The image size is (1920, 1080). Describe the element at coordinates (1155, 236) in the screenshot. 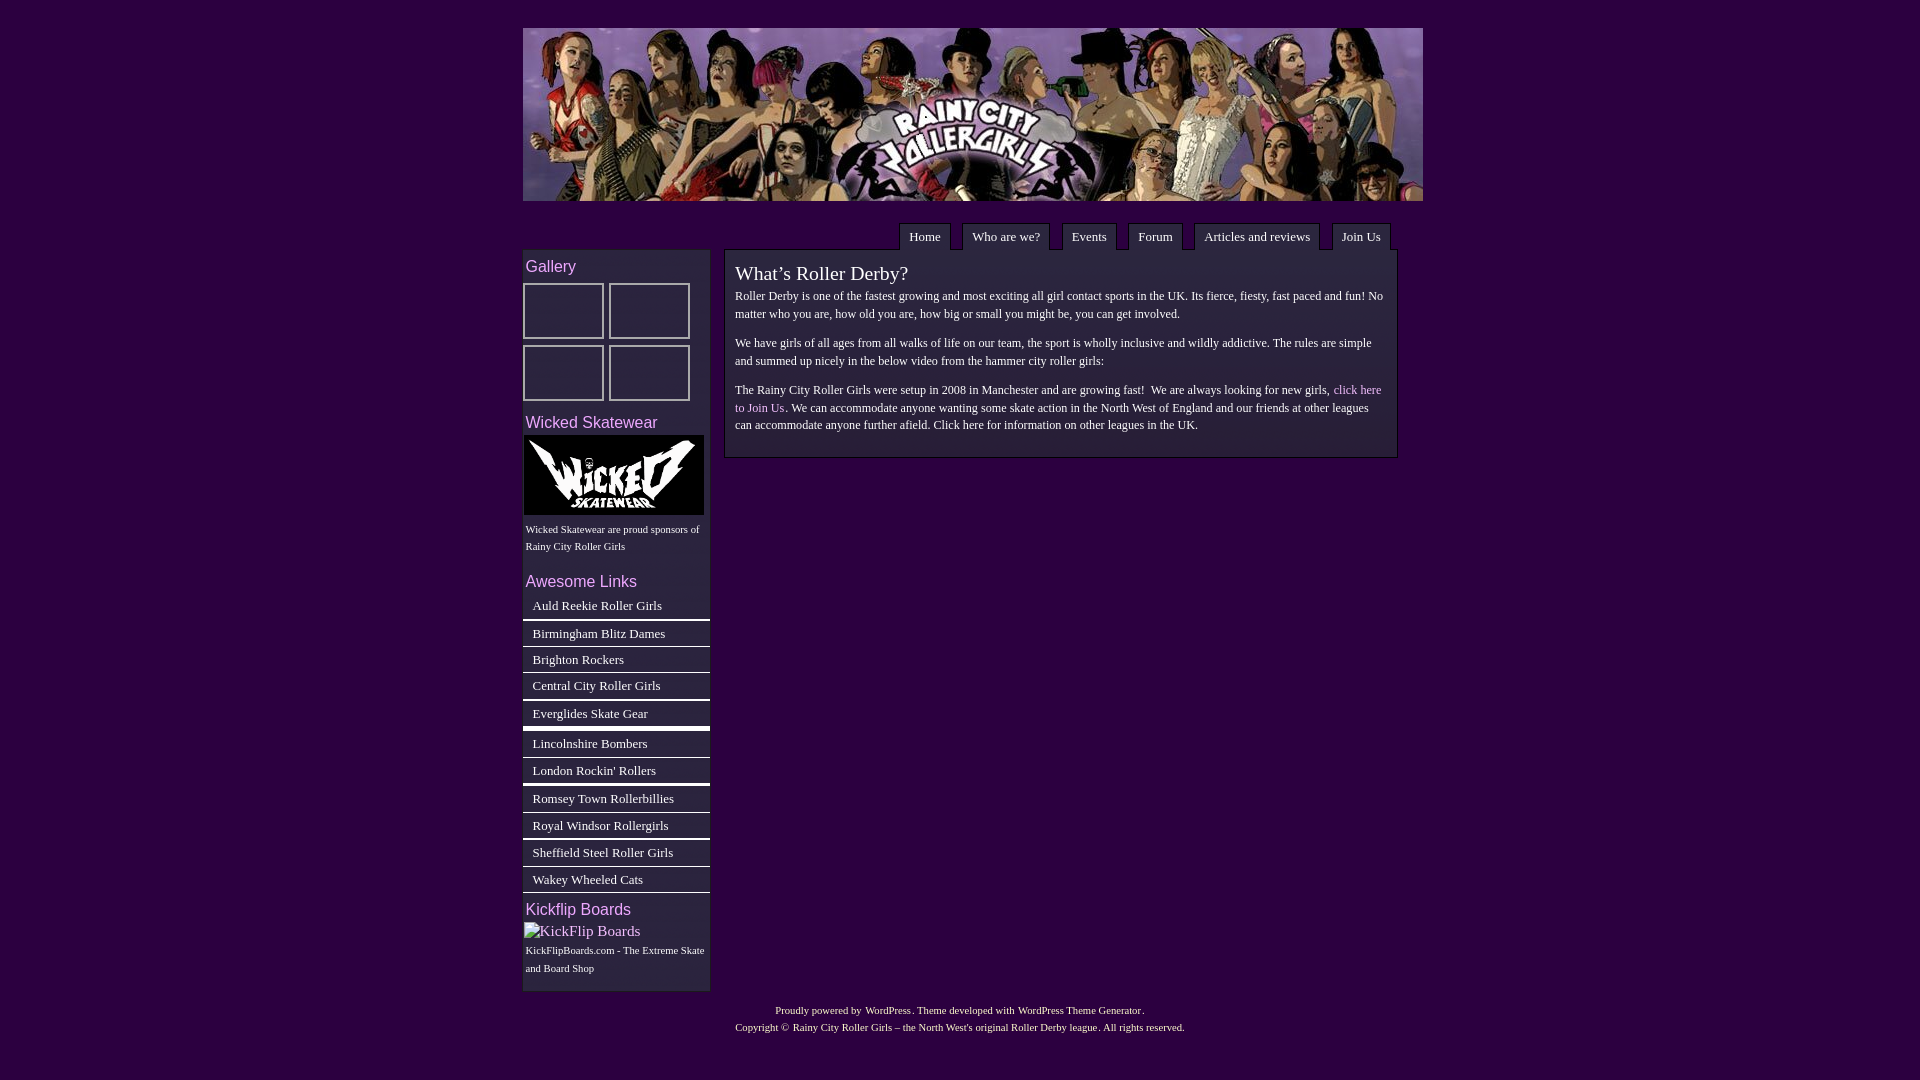

I see `Forum` at that location.